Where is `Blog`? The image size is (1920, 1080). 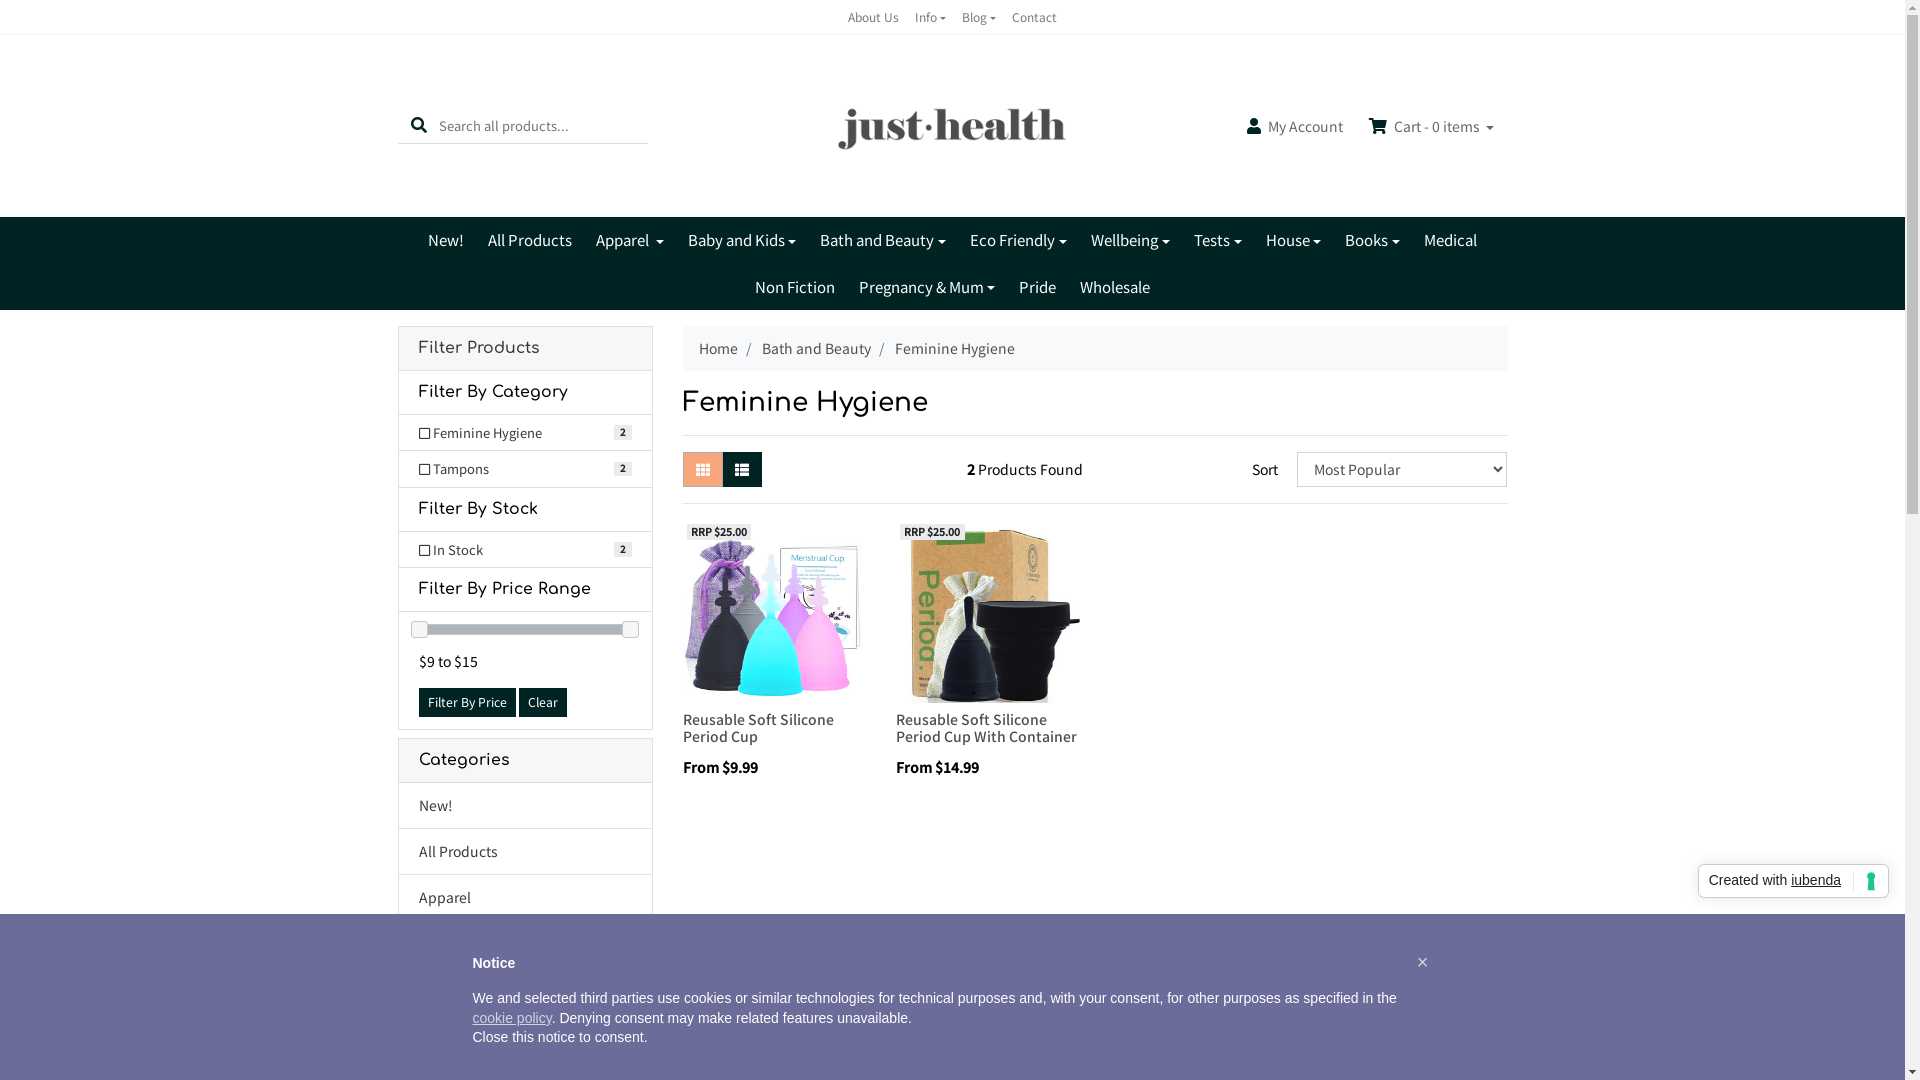
Blog is located at coordinates (979, 17).